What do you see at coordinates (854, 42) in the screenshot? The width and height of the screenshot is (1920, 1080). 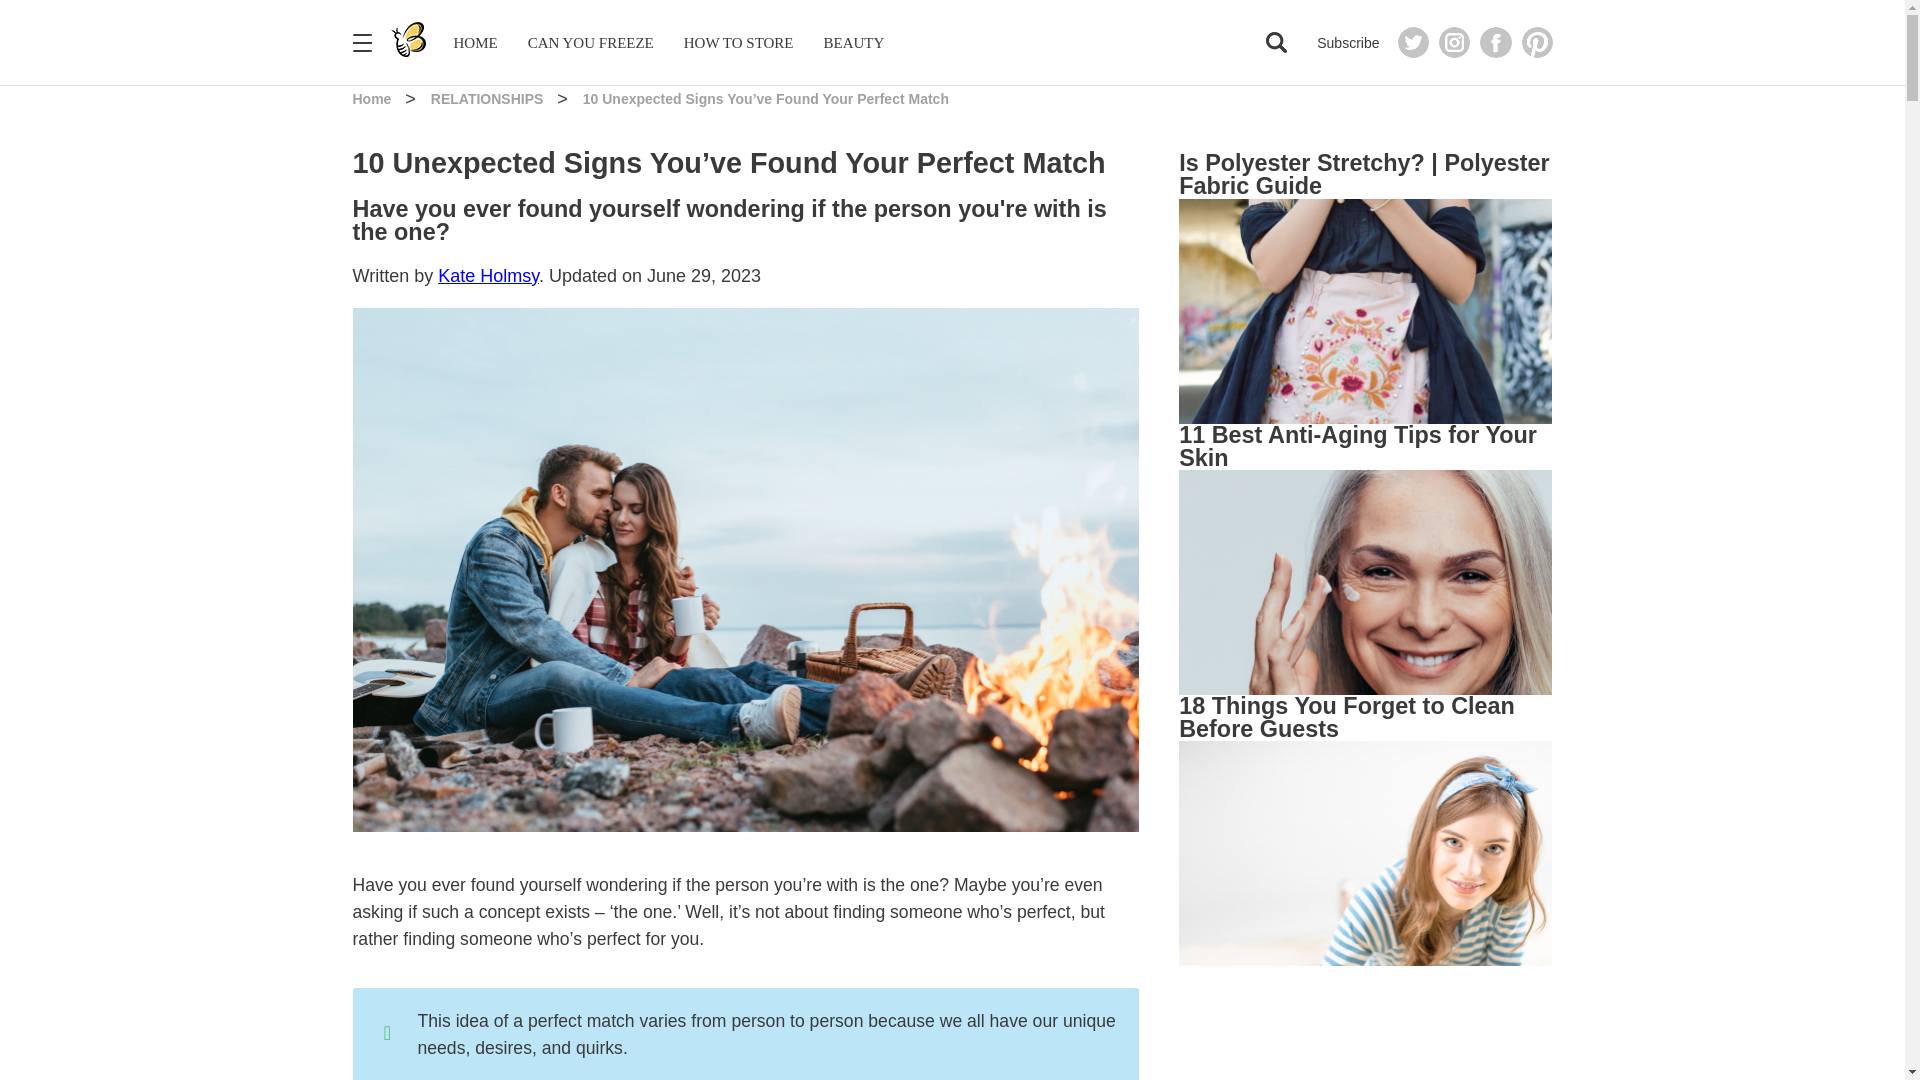 I see `BEAUTY` at bounding box center [854, 42].